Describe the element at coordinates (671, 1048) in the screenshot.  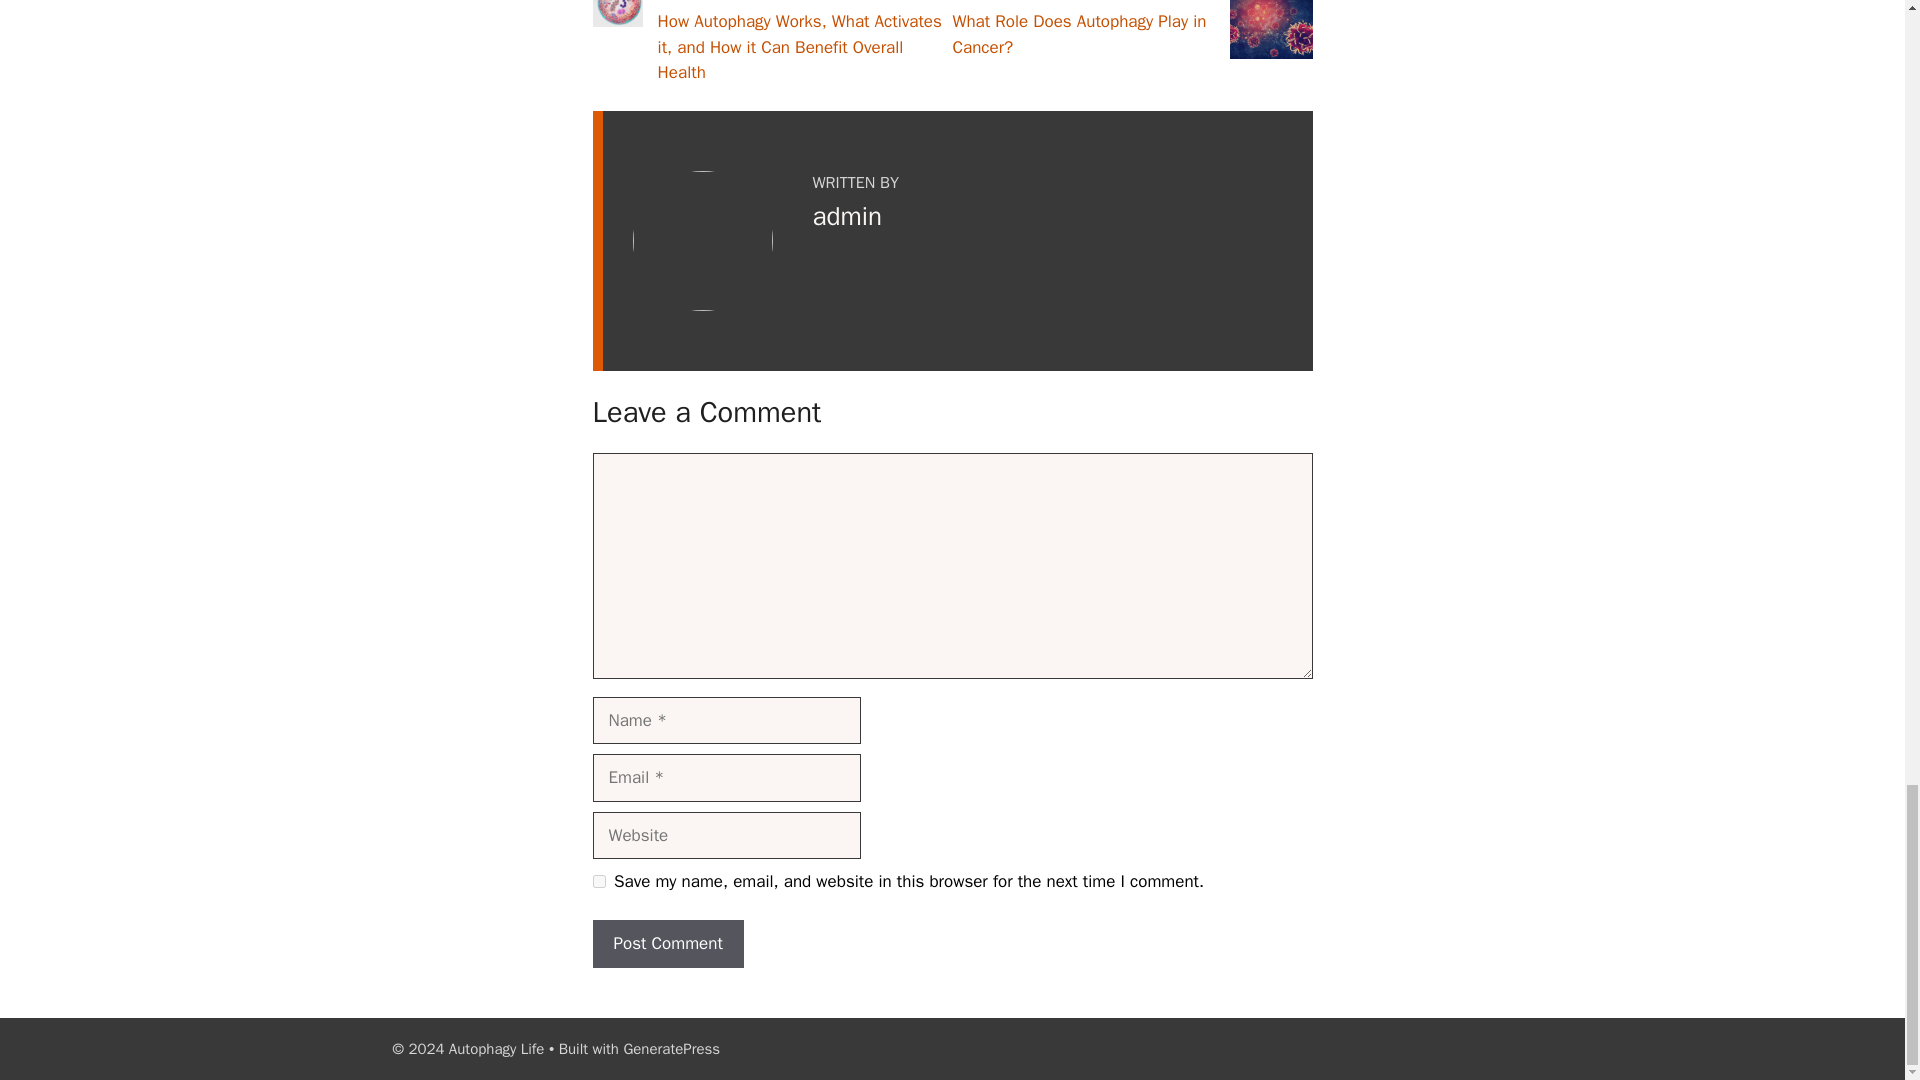
I see `GeneratePress` at that location.